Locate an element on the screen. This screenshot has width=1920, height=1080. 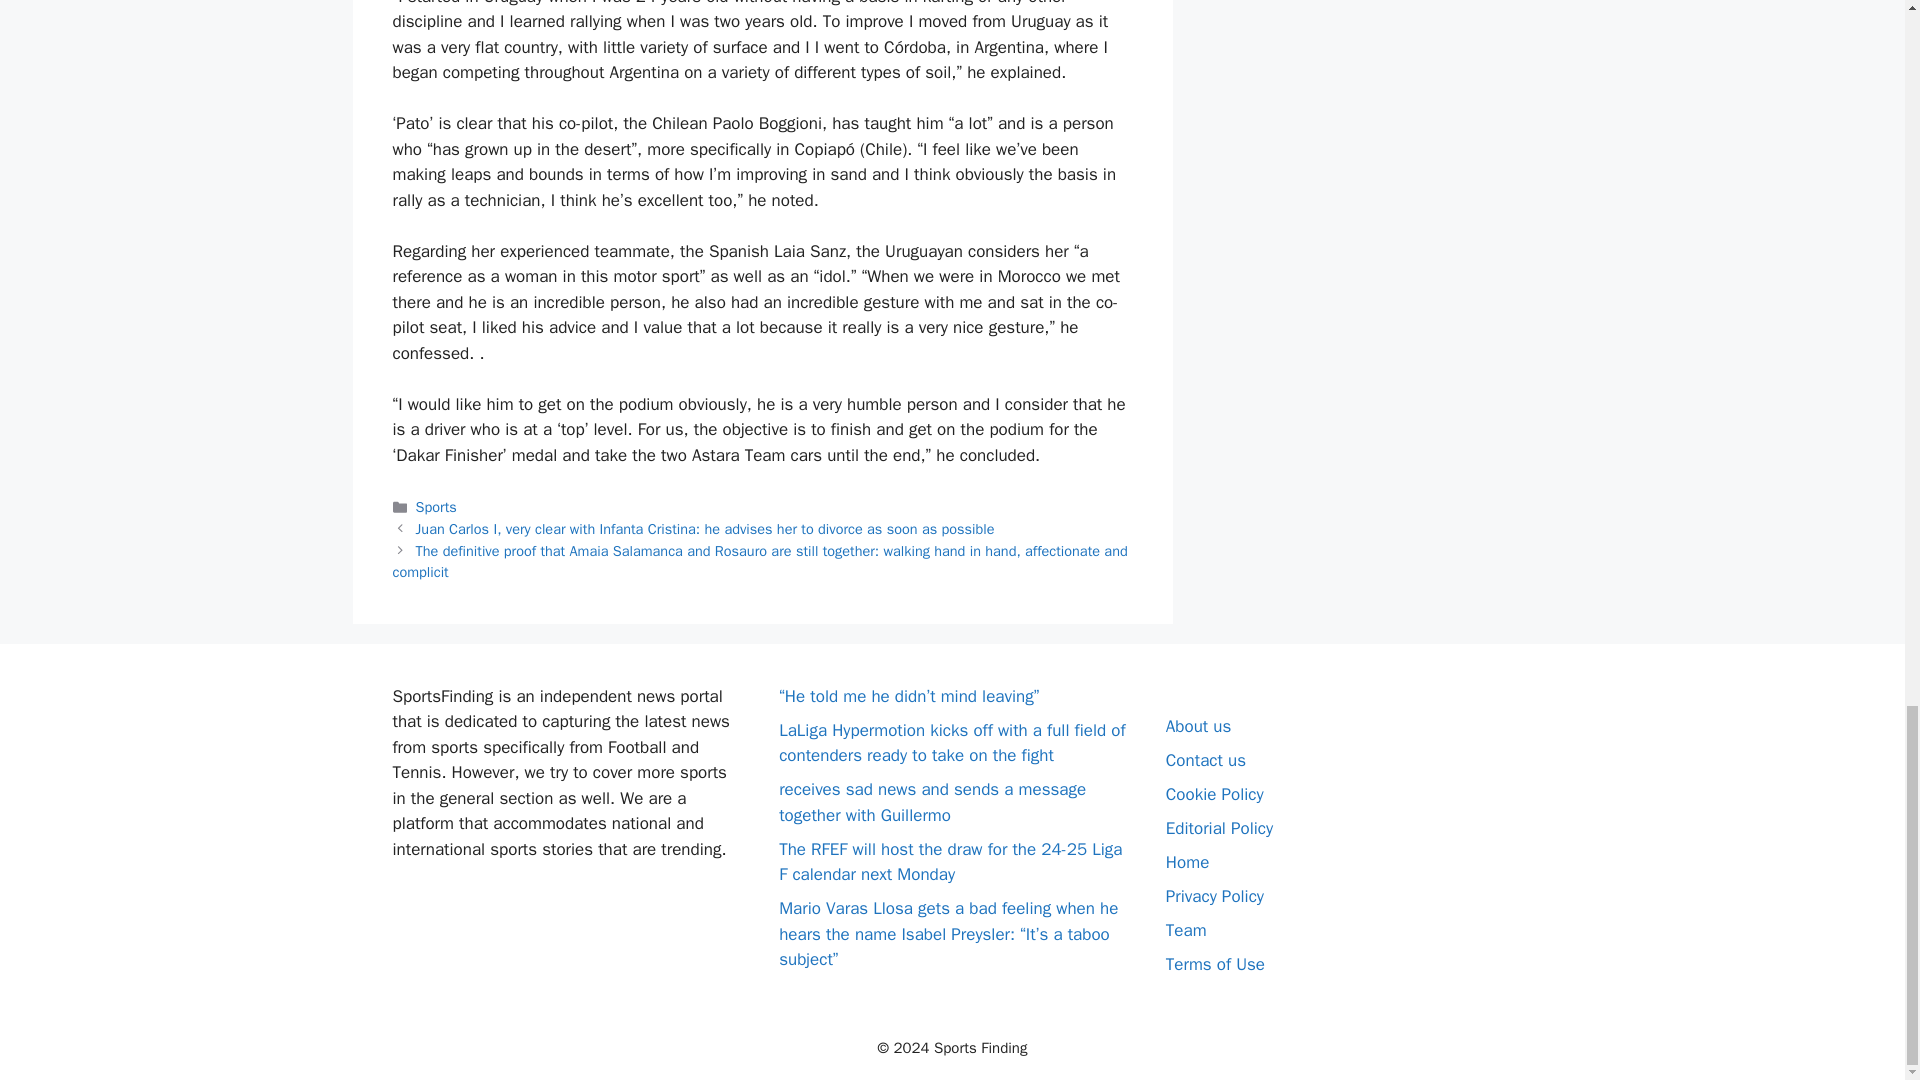
Home is located at coordinates (1187, 862).